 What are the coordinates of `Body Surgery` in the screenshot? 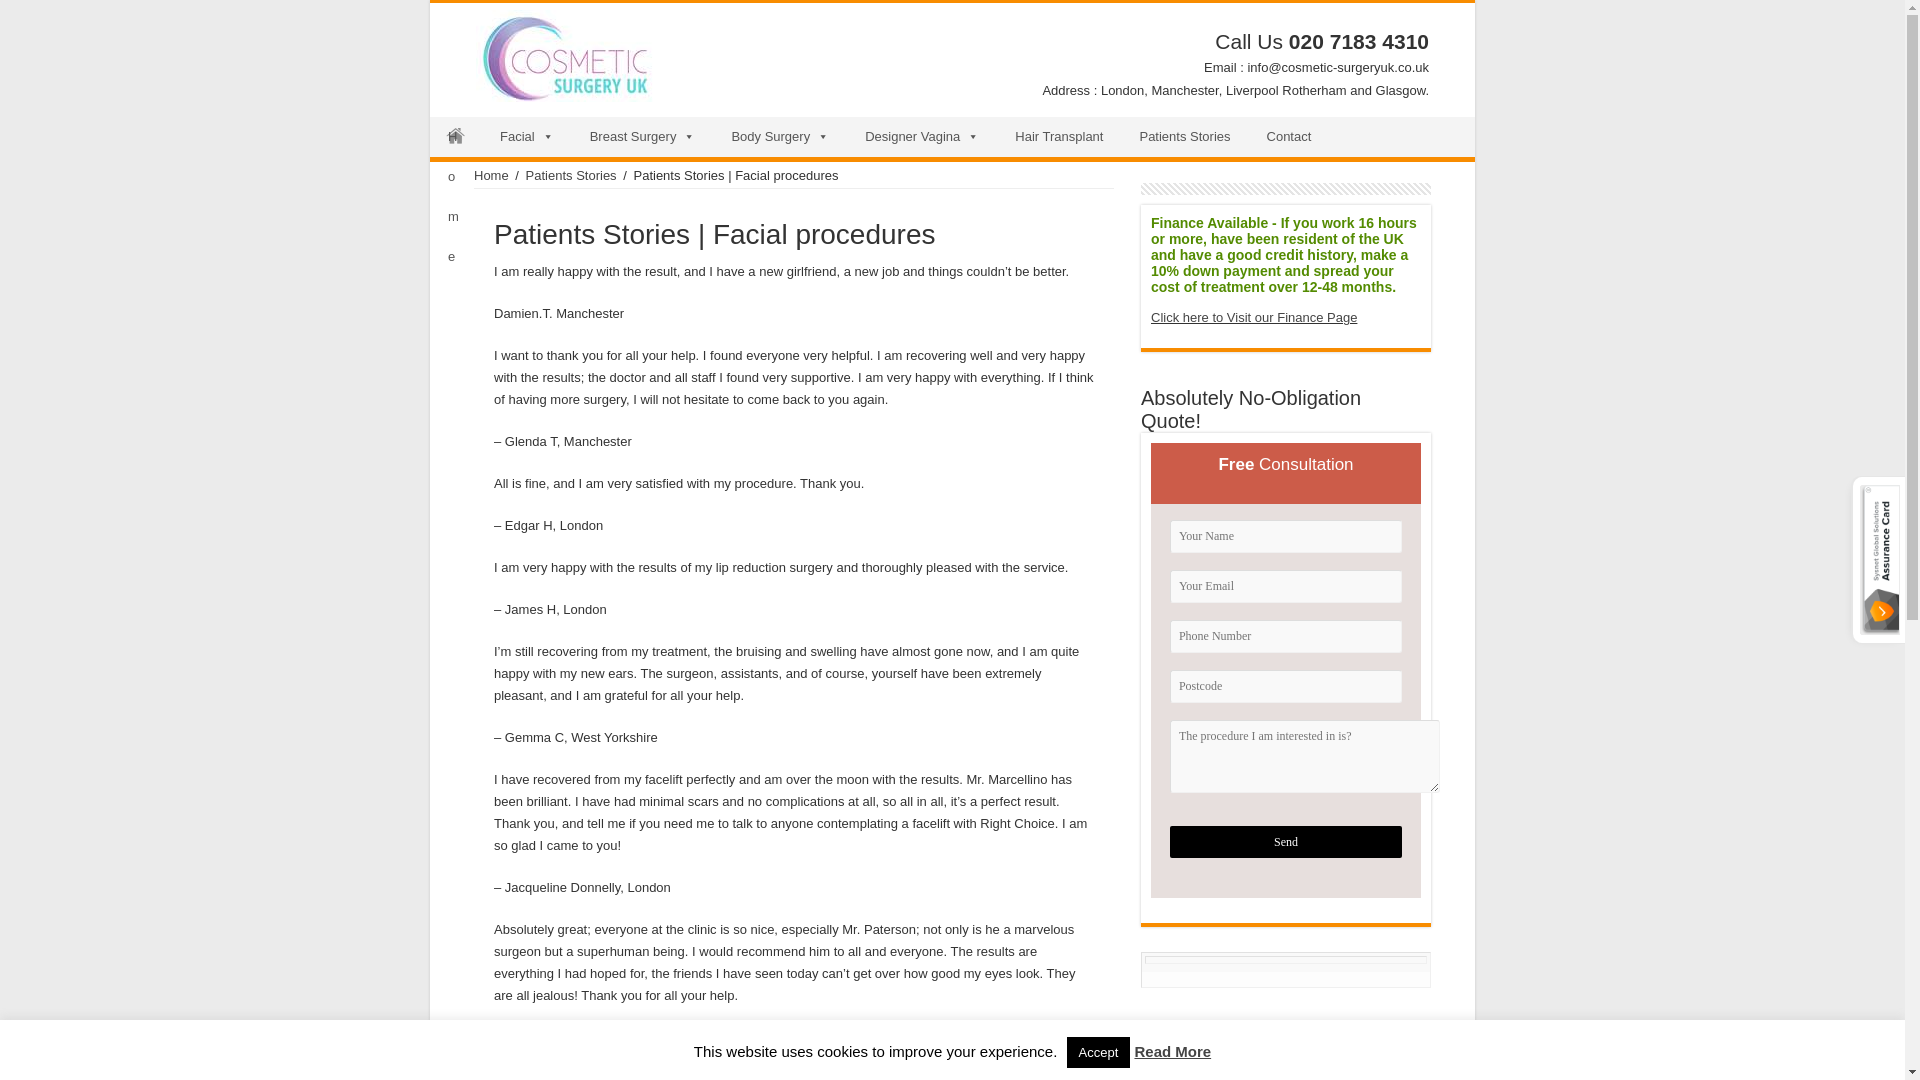 It's located at (779, 136).